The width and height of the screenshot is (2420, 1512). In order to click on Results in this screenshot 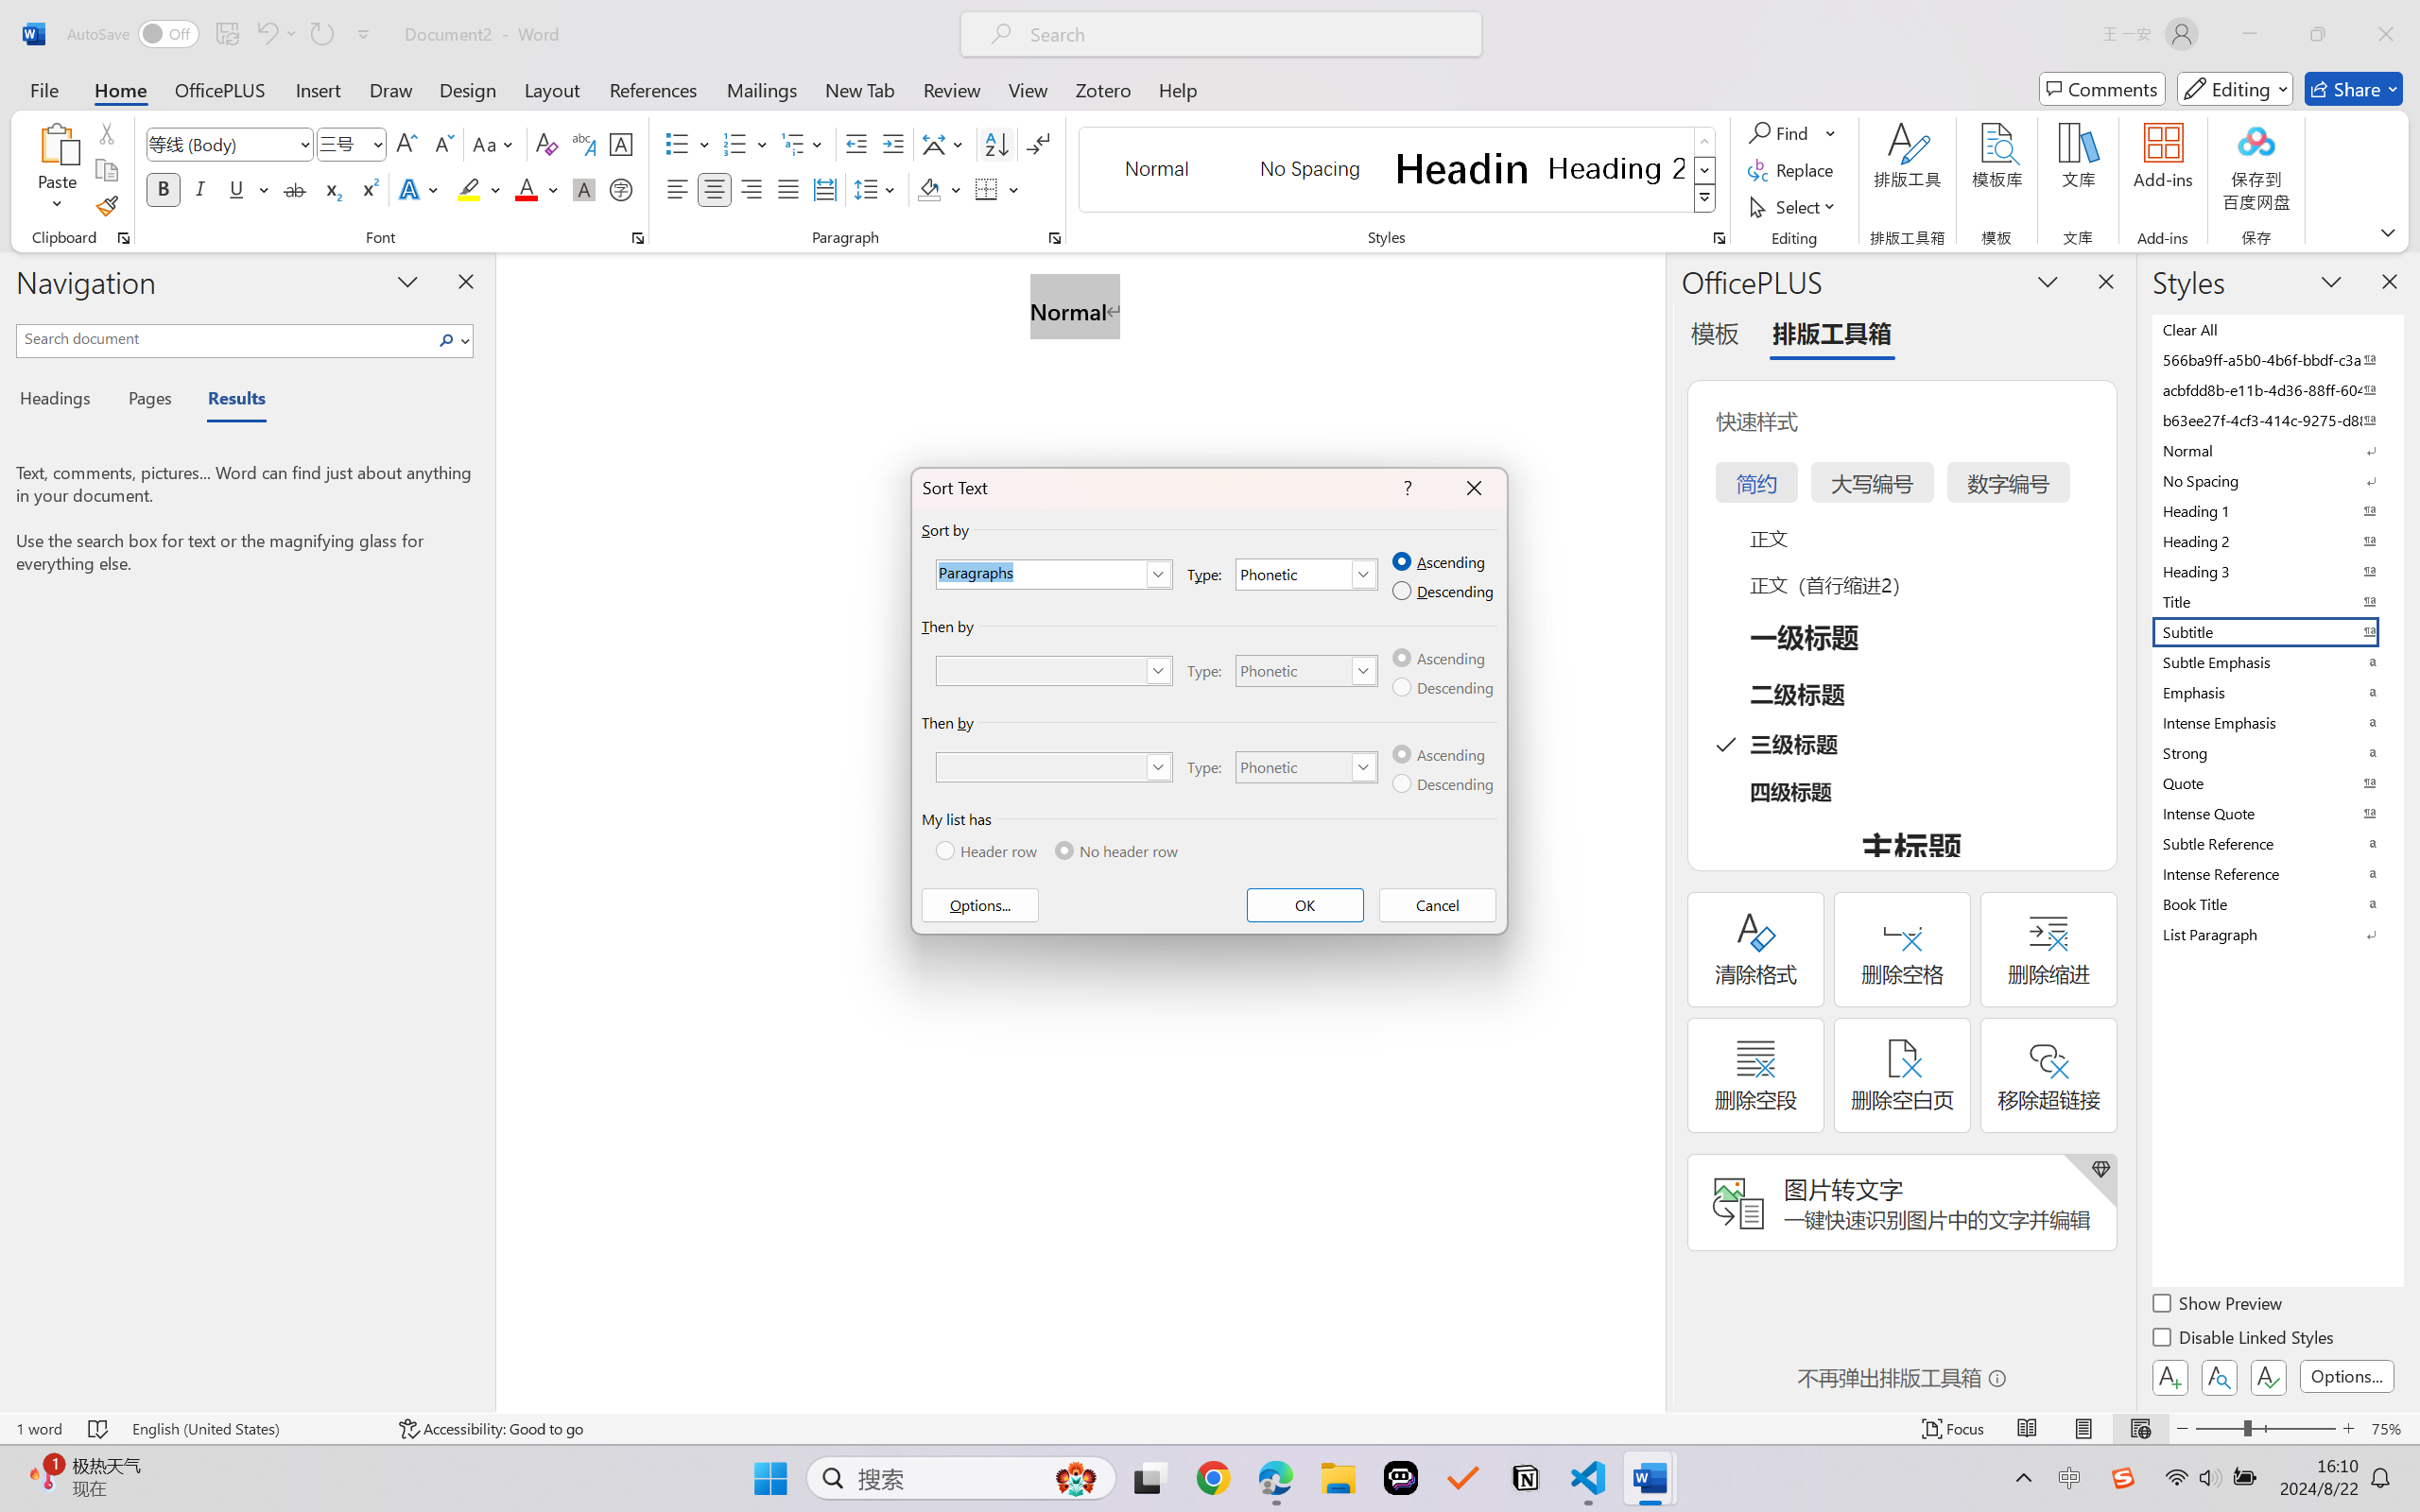, I will do `click(227, 401)`.